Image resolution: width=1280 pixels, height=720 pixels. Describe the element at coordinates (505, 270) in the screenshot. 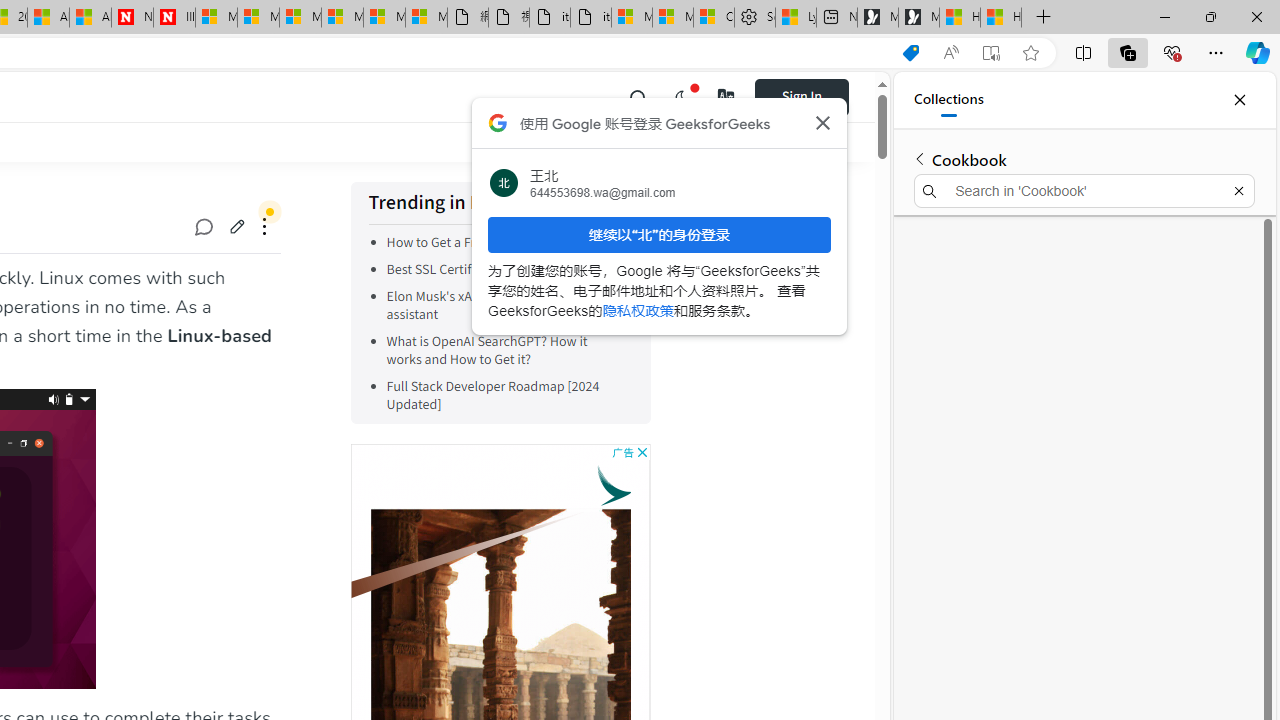

I see `Best SSL Certificates Provider in India` at that location.